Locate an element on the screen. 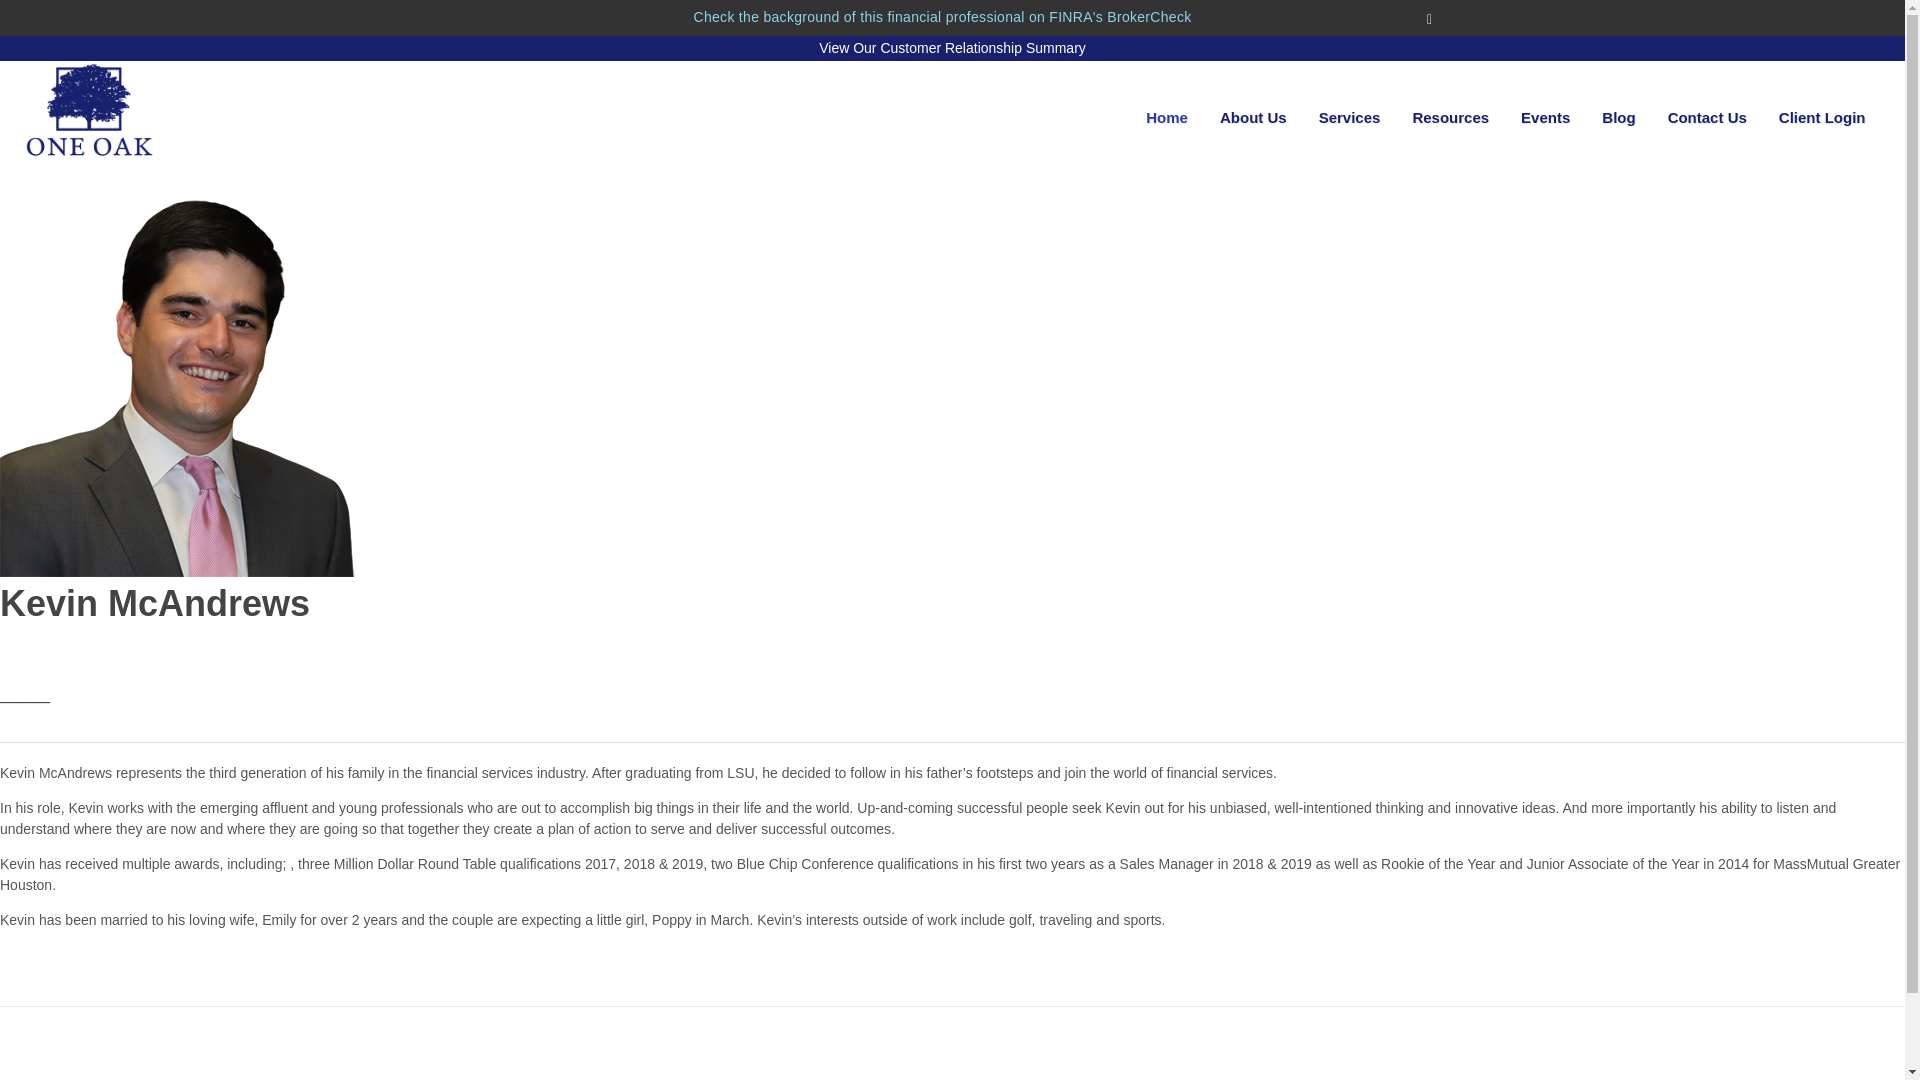 The height and width of the screenshot is (1080, 1920). Resources is located at coordinates (1450, 118).